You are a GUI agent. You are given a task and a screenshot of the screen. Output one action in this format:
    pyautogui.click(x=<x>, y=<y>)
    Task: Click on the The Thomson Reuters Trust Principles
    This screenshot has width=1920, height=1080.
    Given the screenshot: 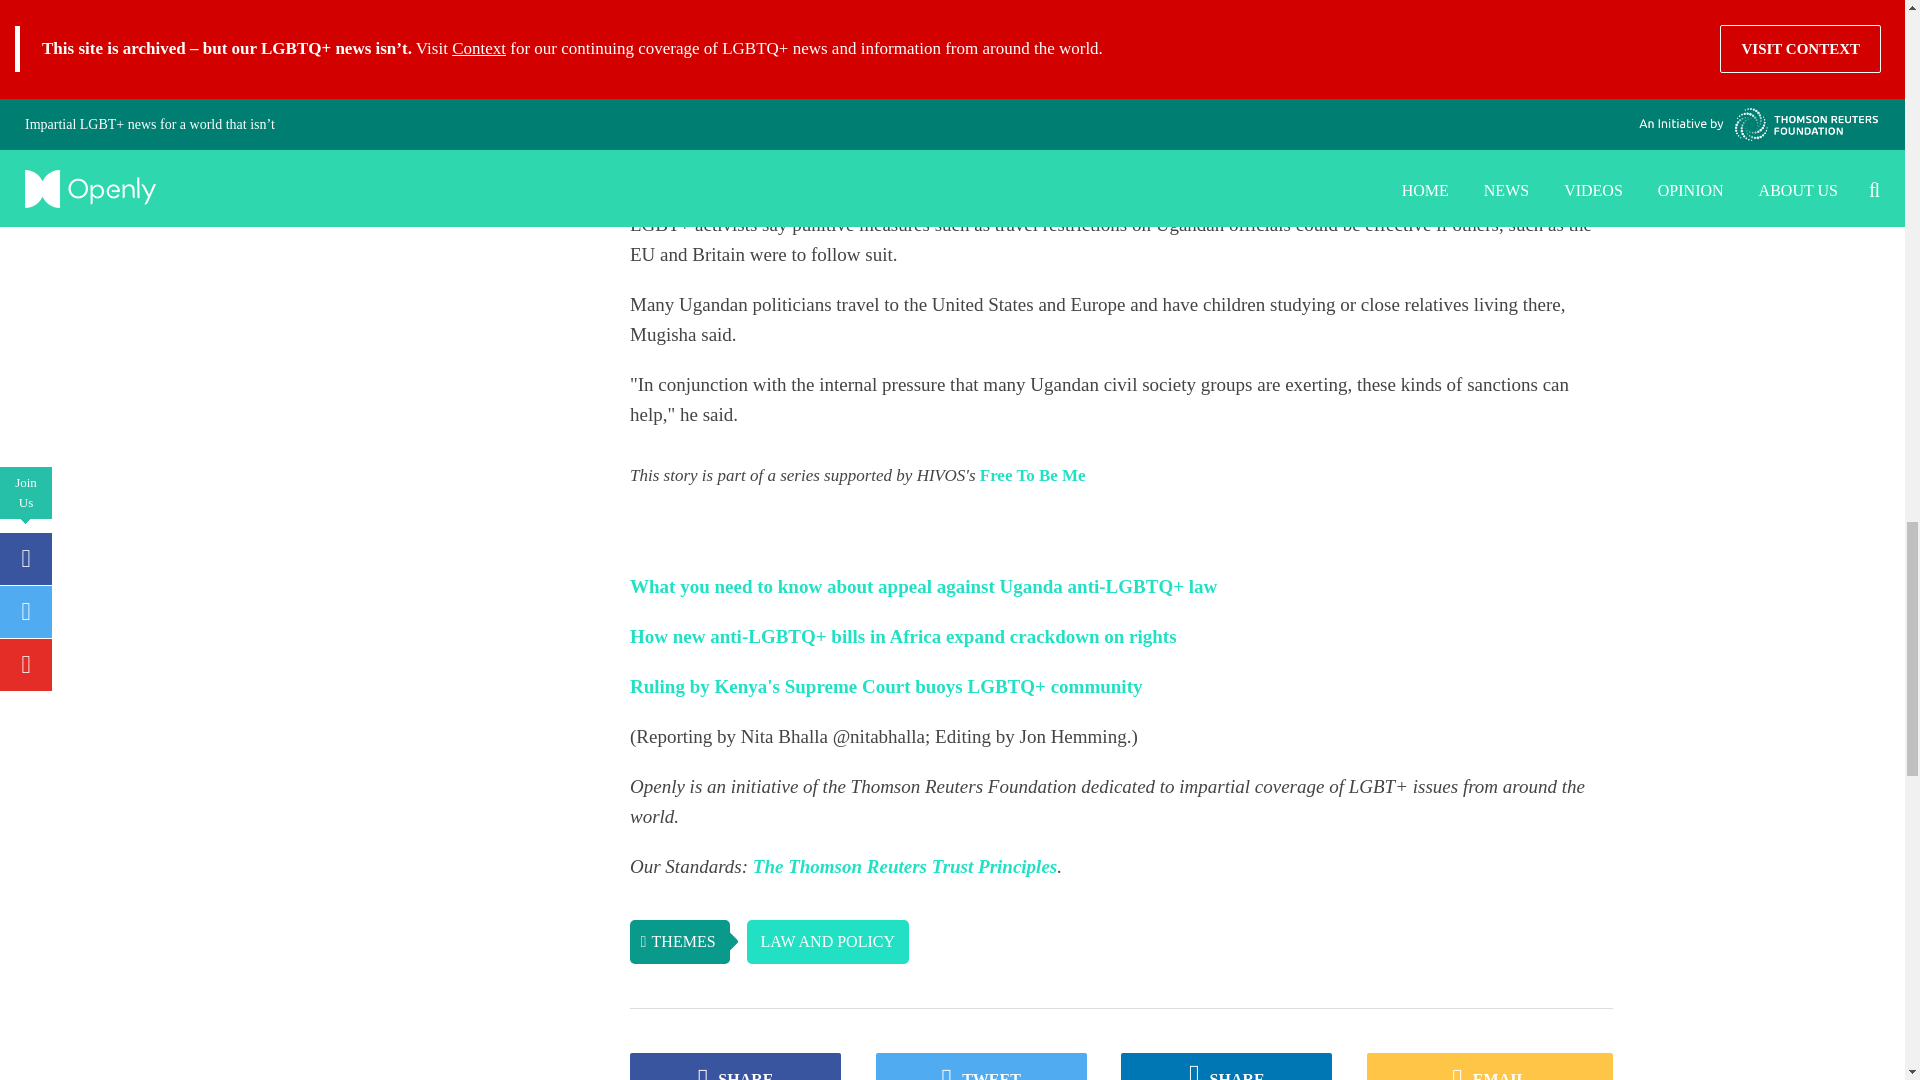 What is the action you would take?
    pyautogui.click(x=904, y=866)
    